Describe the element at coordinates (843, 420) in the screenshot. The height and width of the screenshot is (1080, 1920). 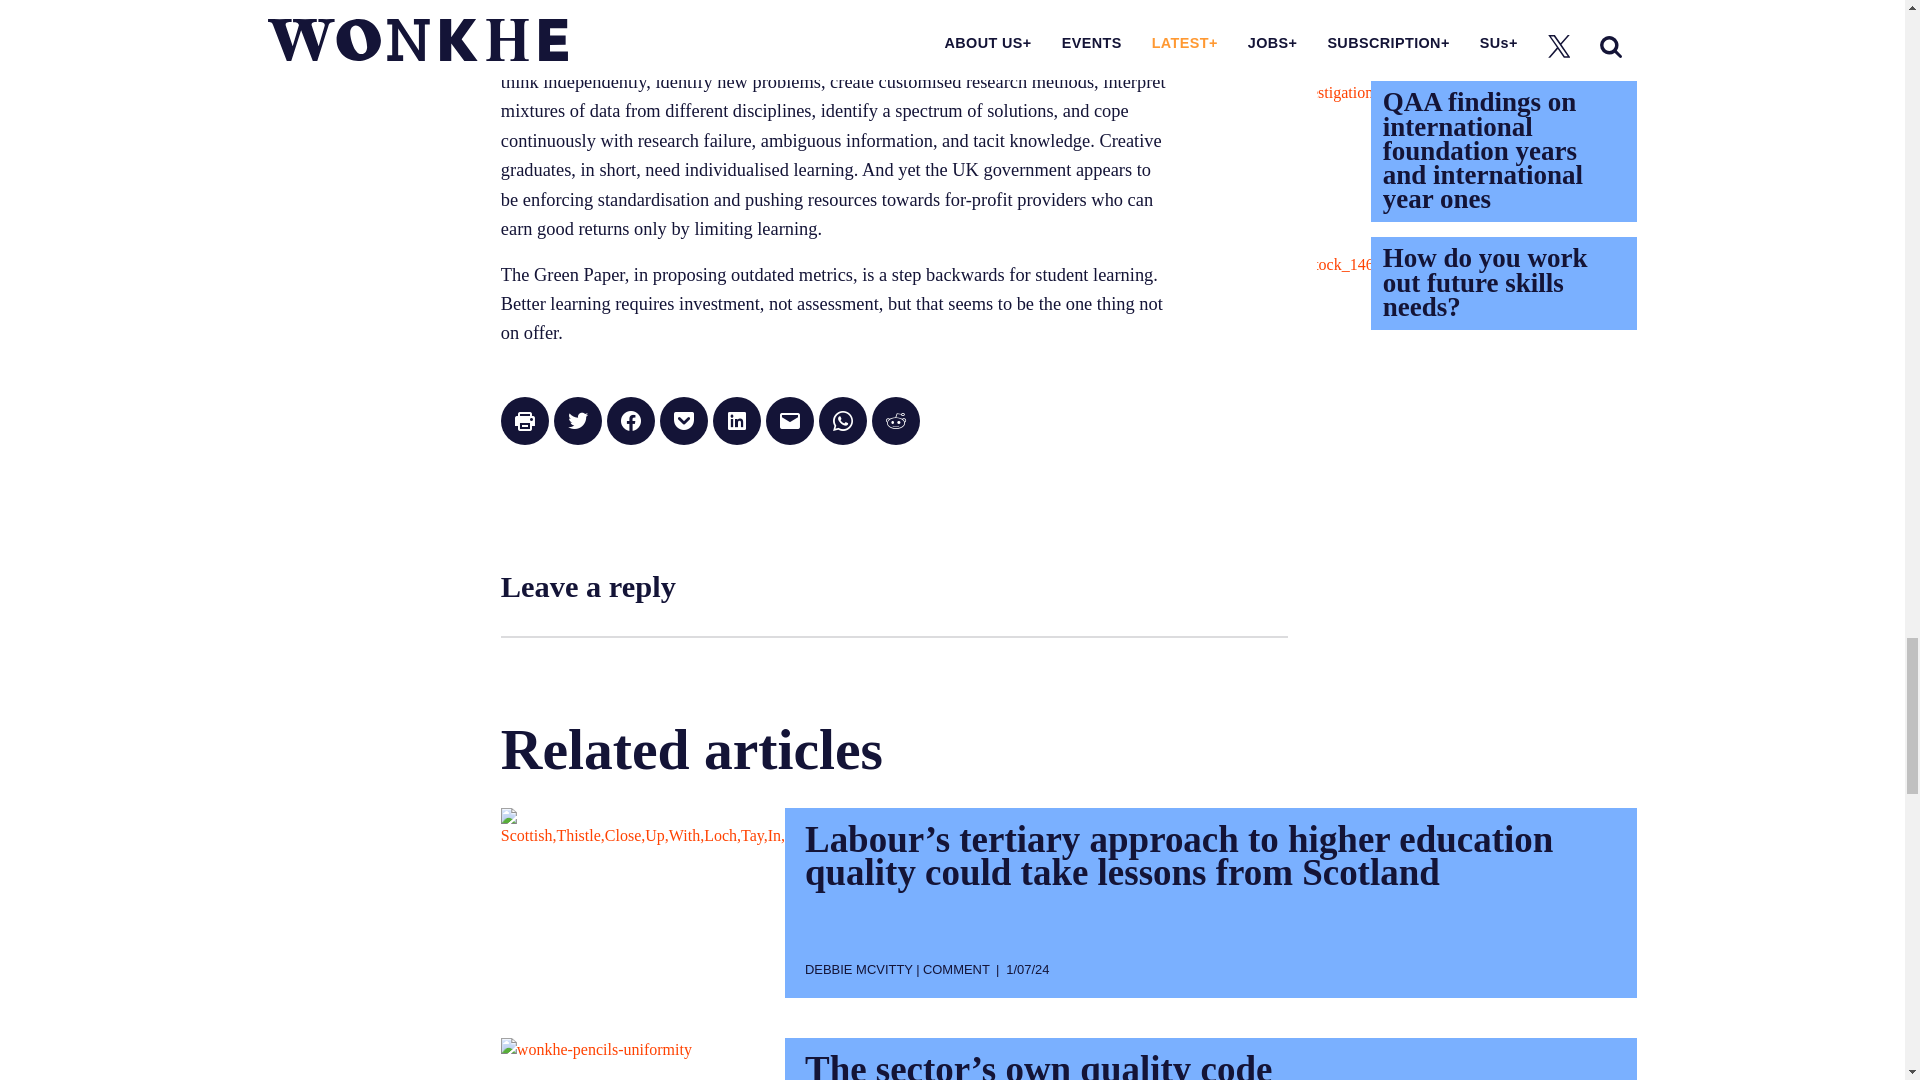
I see `Click to share on WhatsApp` at that location.